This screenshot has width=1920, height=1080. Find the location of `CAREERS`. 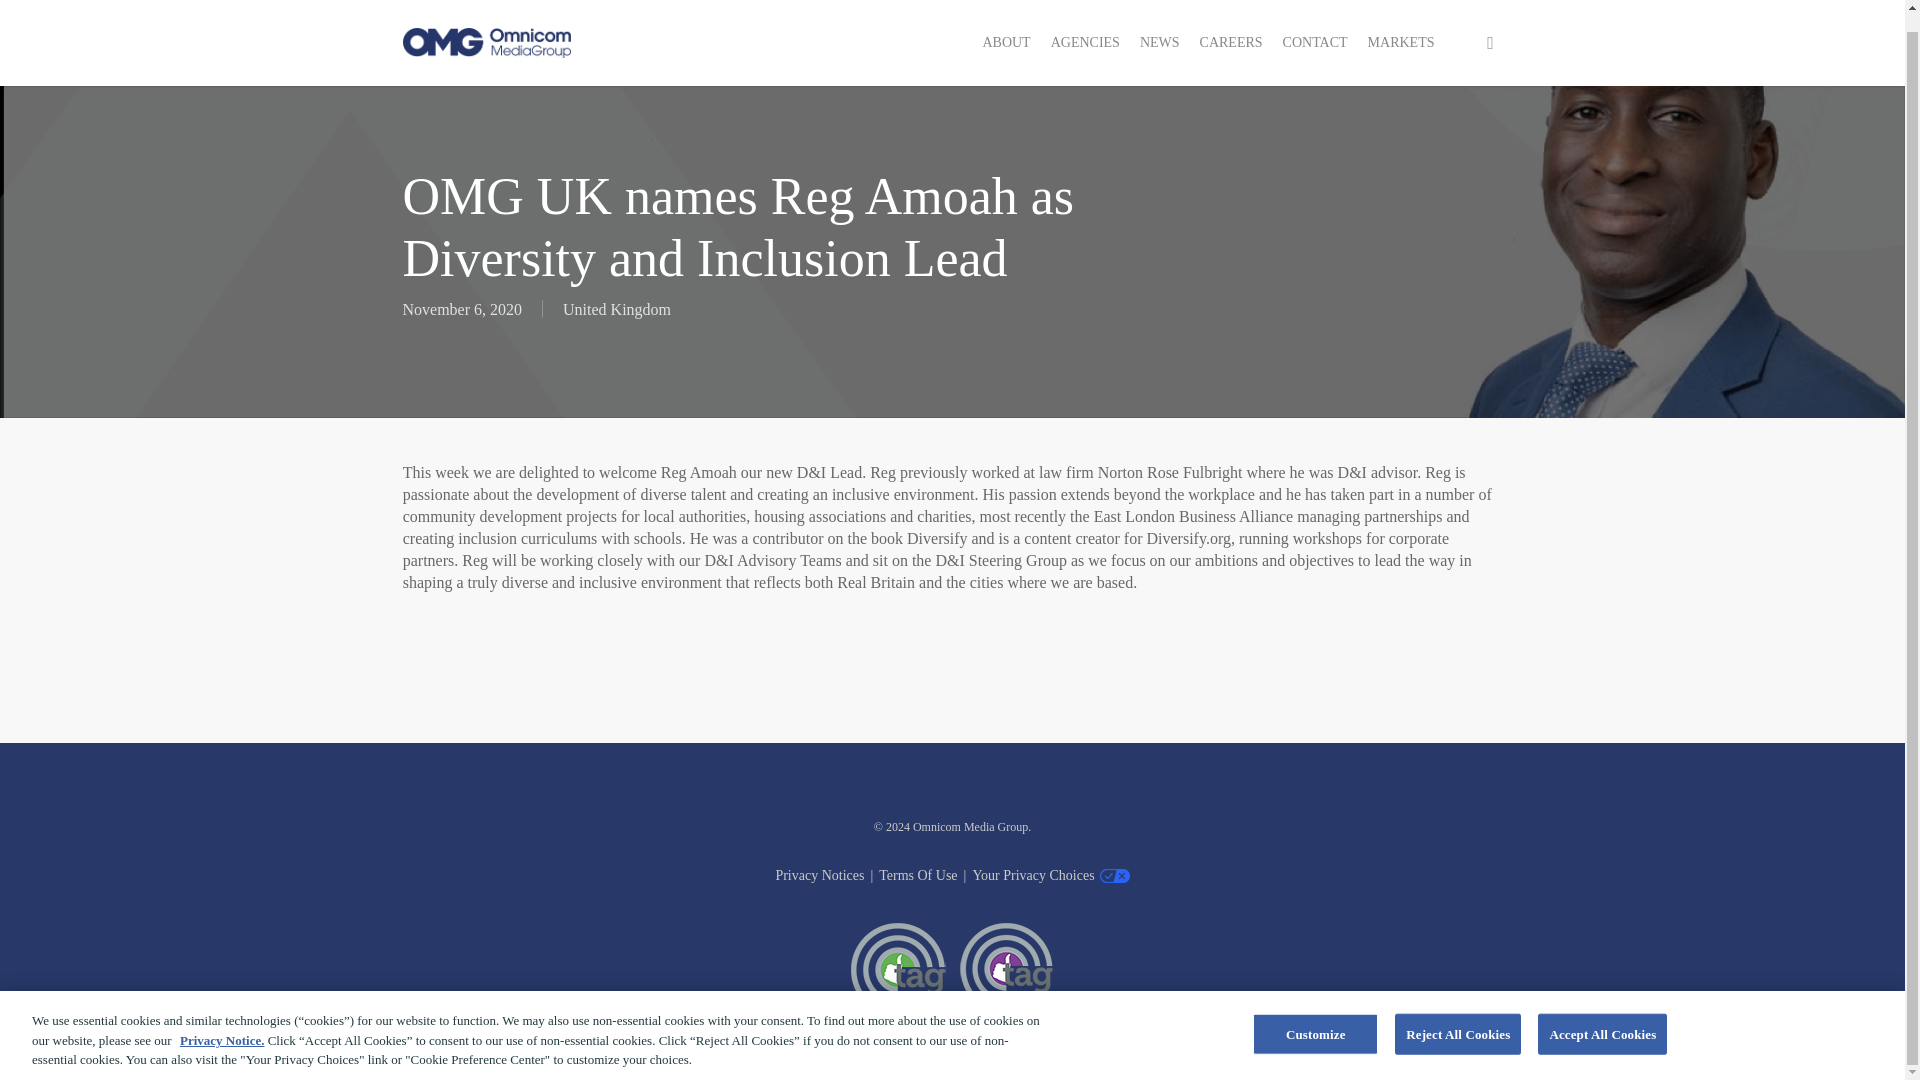

CAREERS is located at coordinates (1231, 25).